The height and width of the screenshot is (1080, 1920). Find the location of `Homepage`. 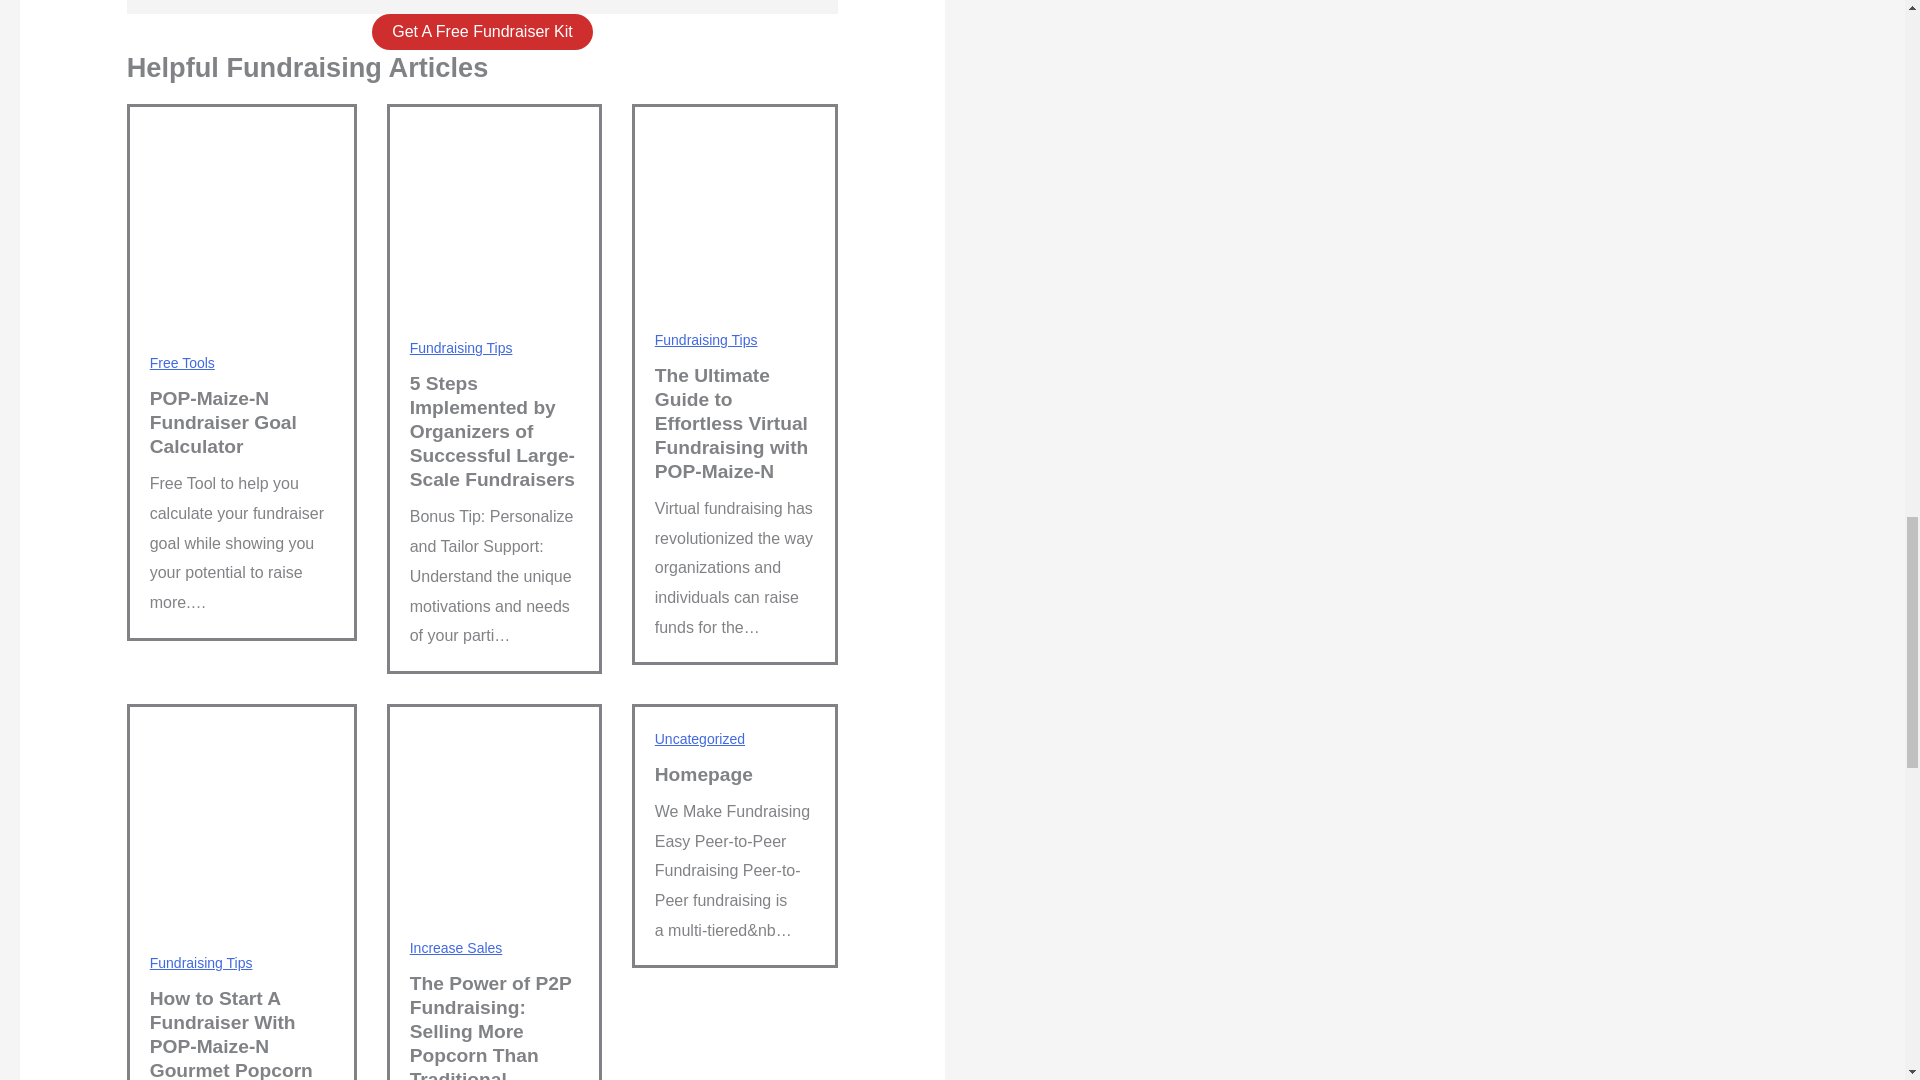

Homepage is located at coordinates (703, 774).